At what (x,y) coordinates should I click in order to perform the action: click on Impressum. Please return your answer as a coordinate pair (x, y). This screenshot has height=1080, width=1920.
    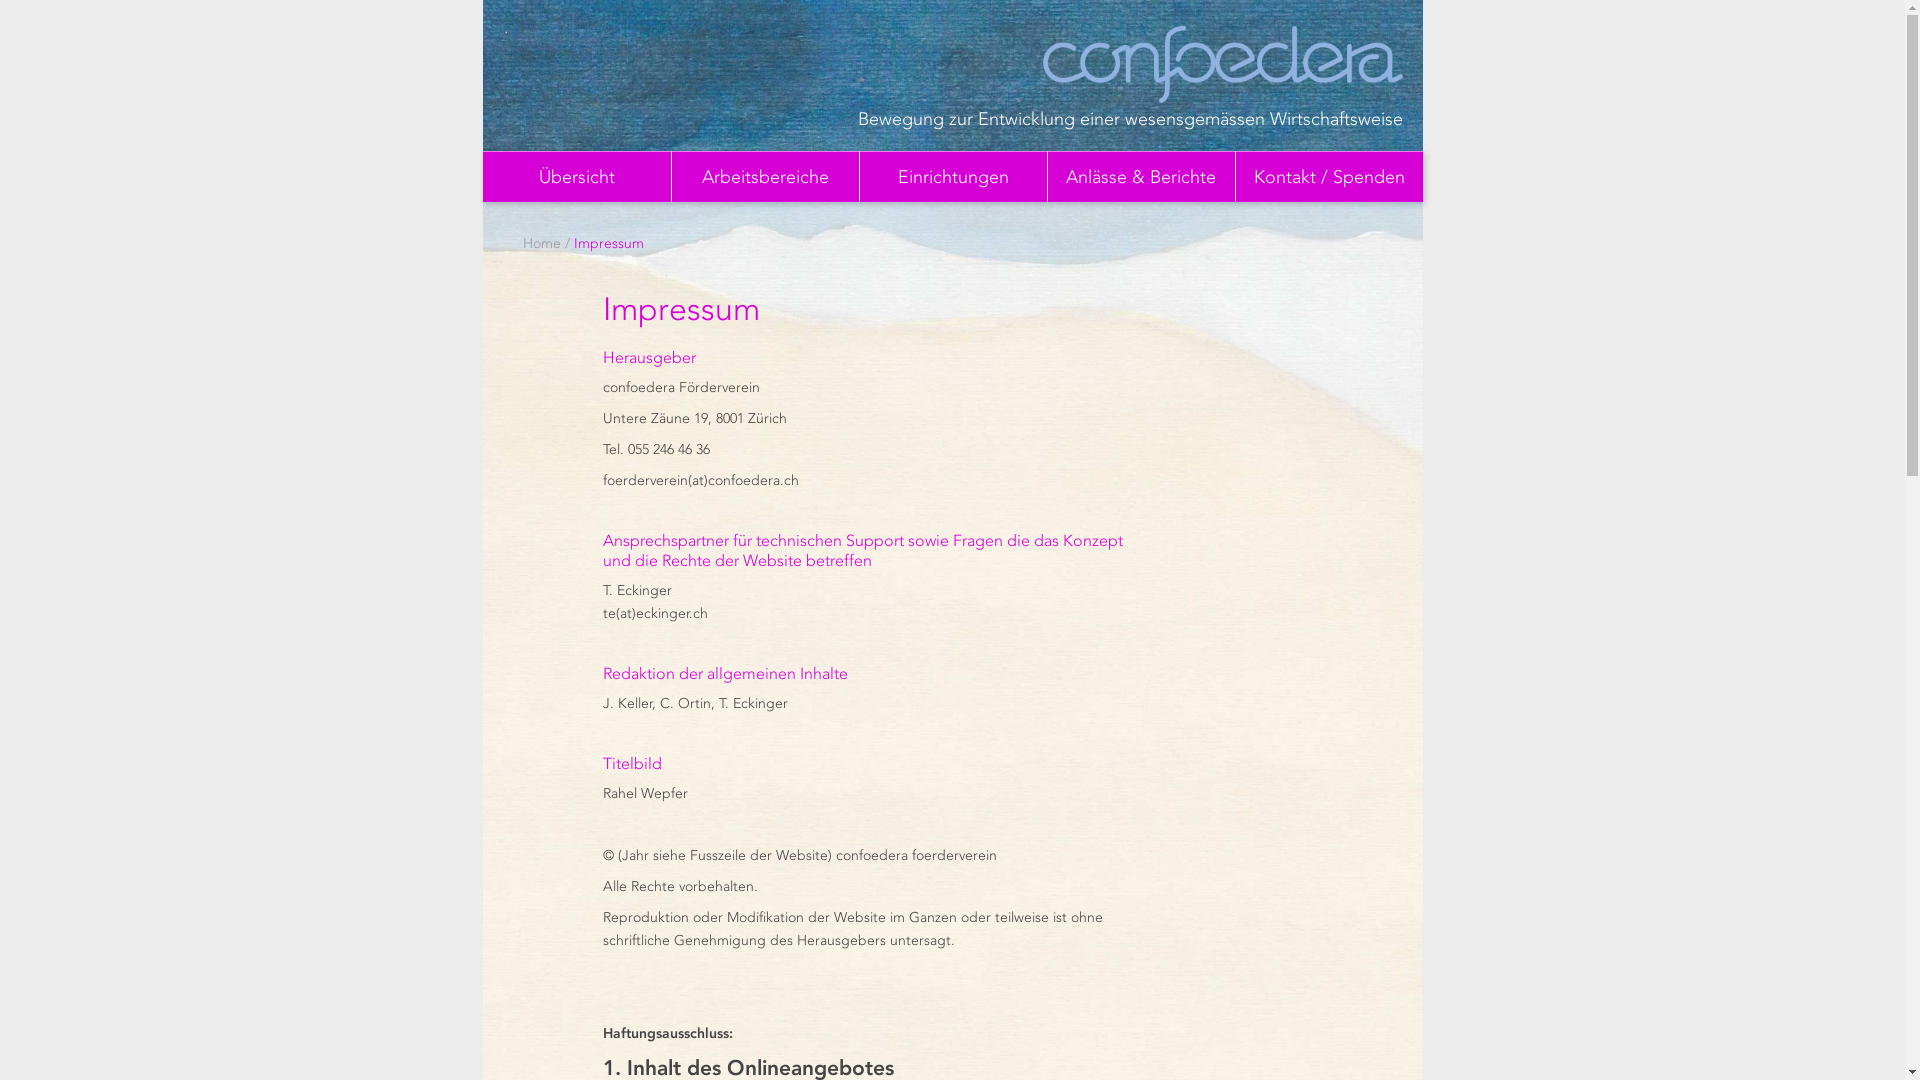
    Looking at the image, I should click on (609, 244).